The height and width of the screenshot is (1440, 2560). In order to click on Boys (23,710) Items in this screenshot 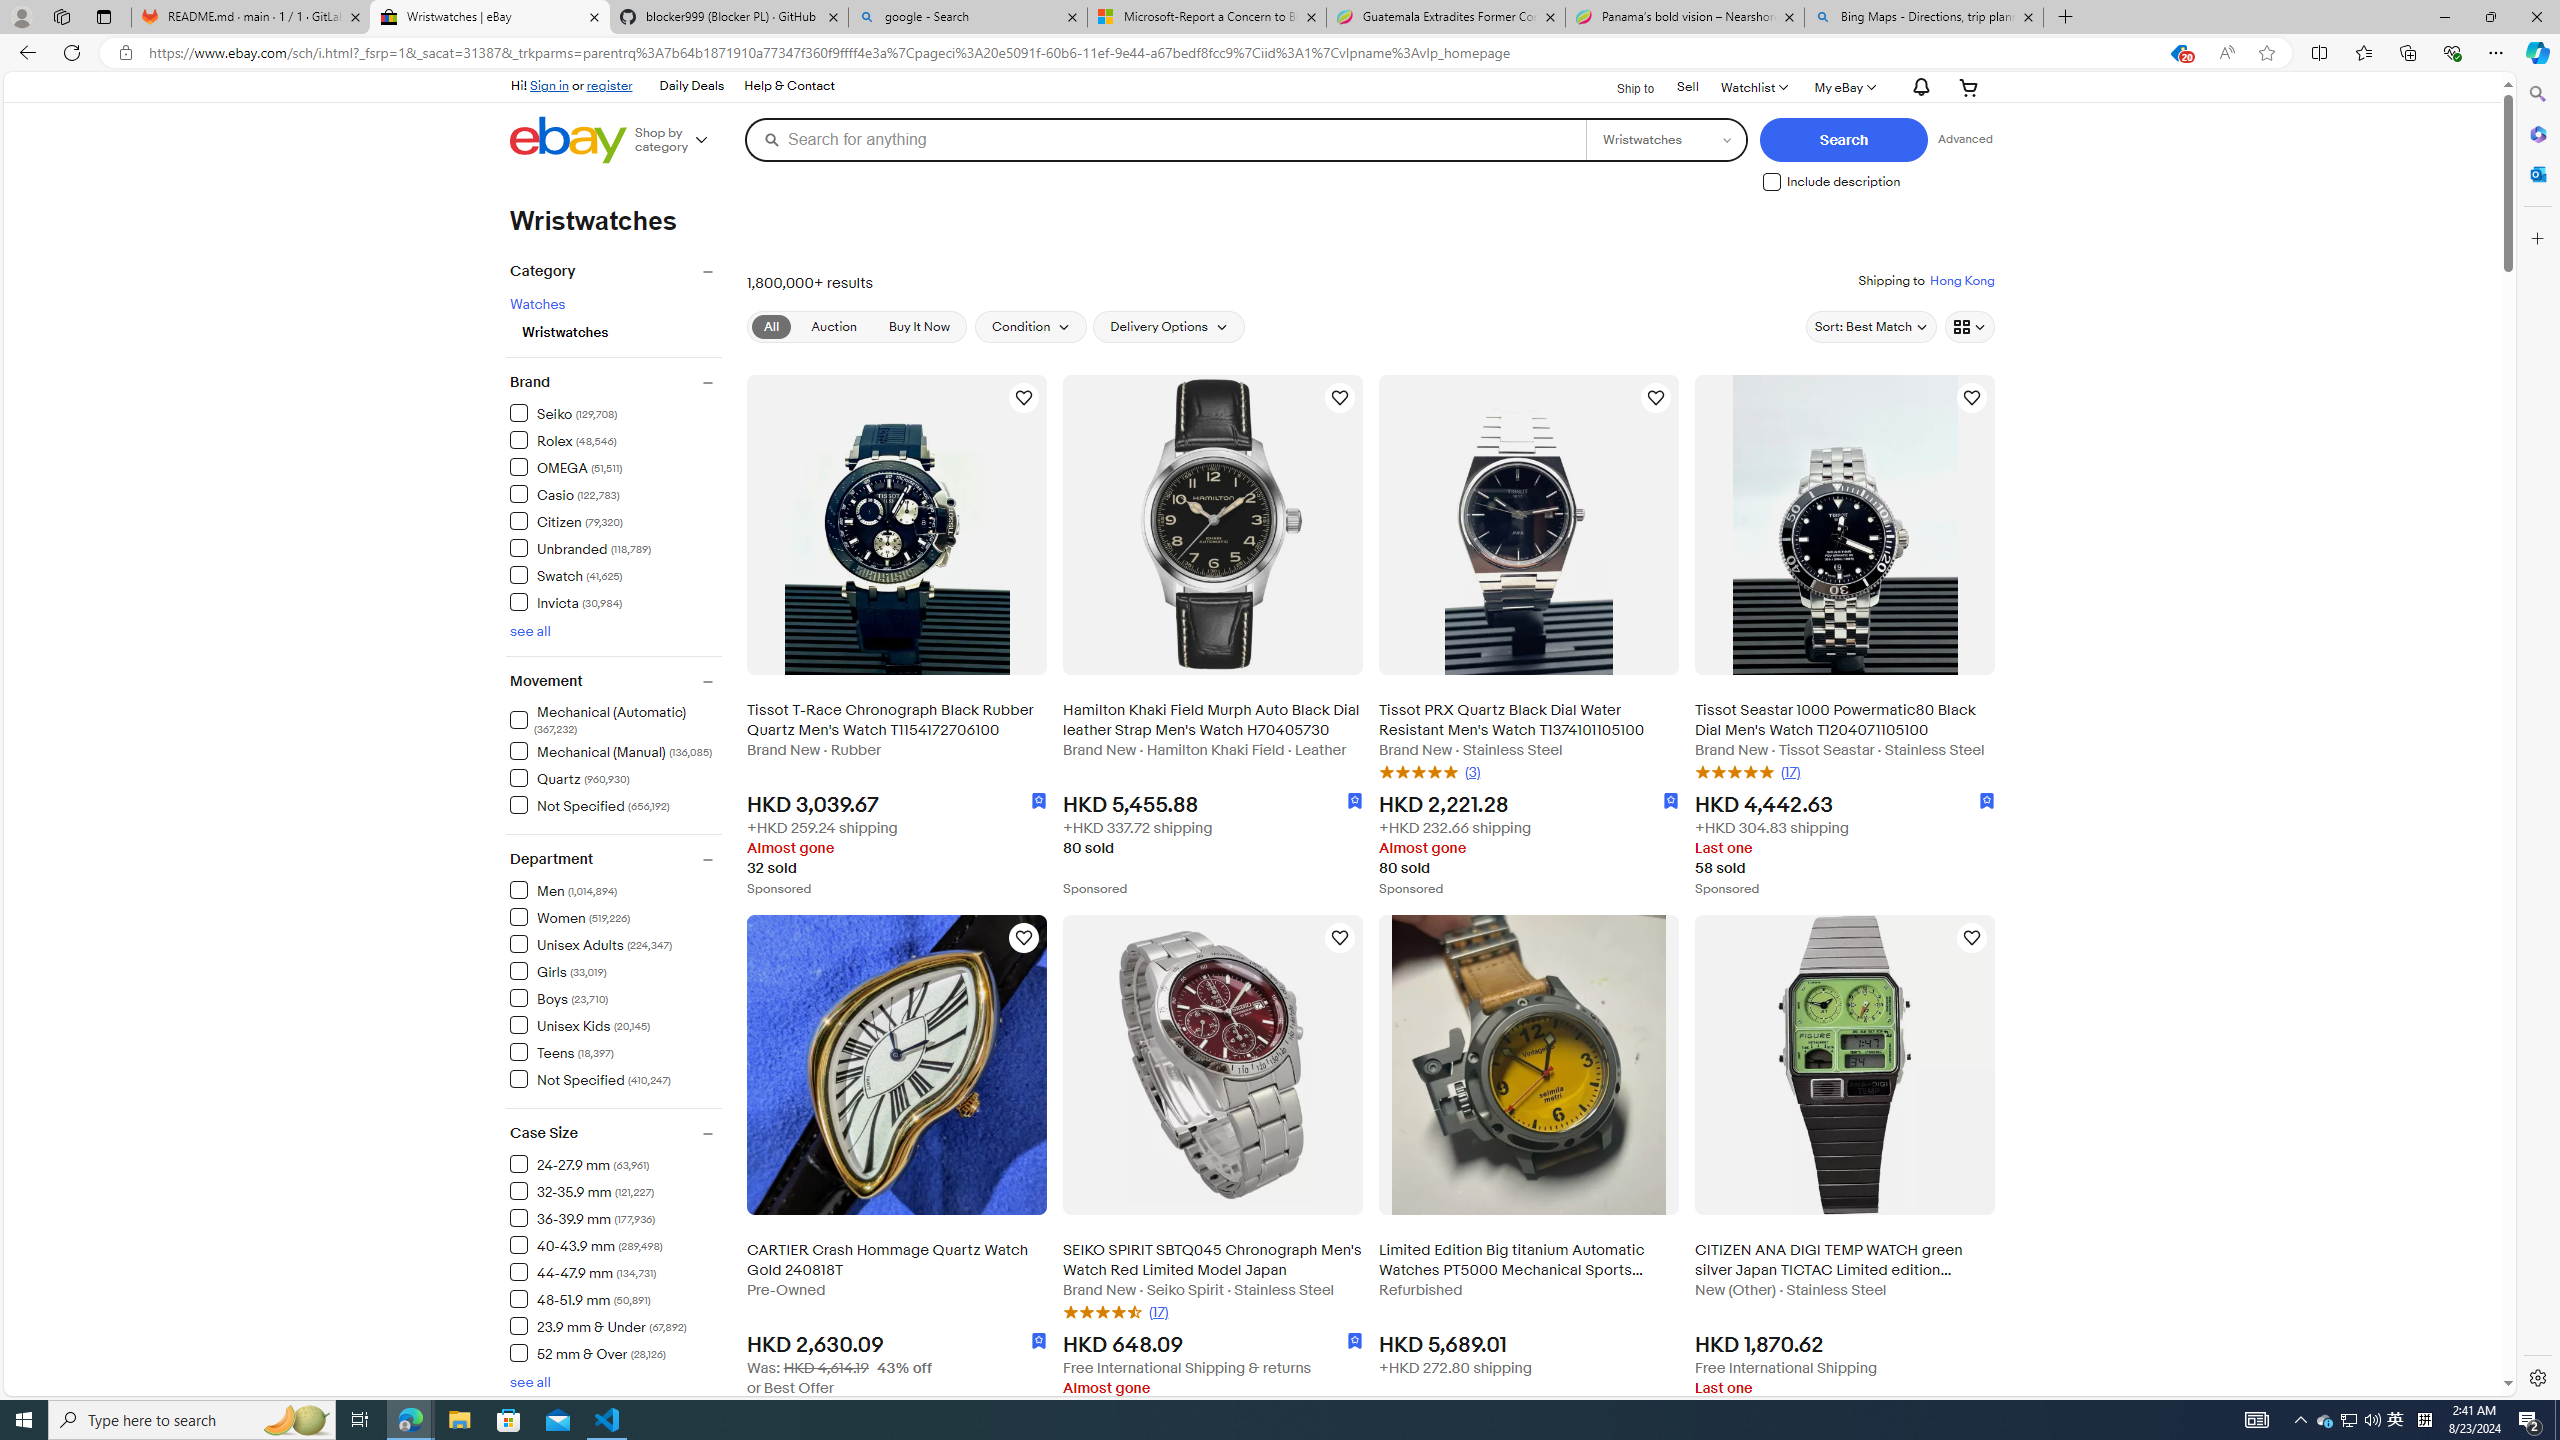, I will do `click(559, 998)`.